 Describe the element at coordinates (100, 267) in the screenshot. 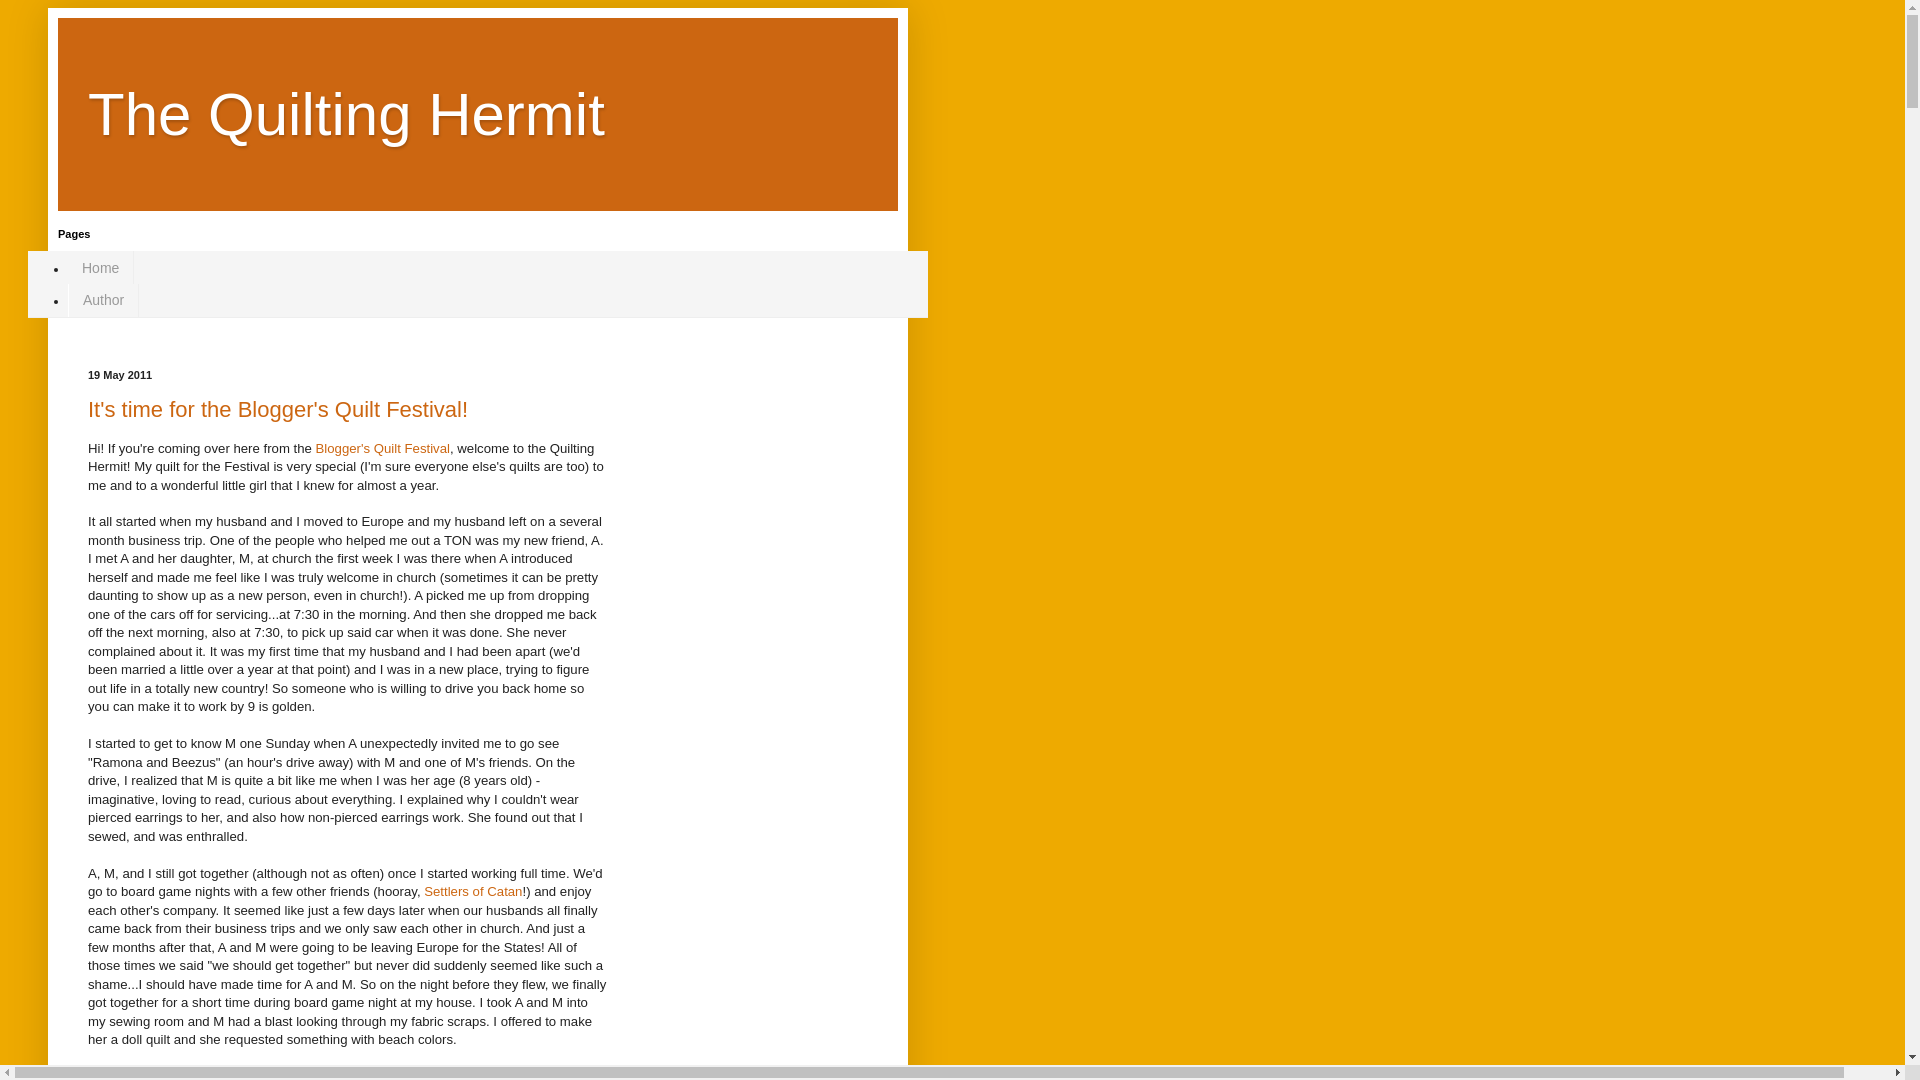

I see `Home` at that location.